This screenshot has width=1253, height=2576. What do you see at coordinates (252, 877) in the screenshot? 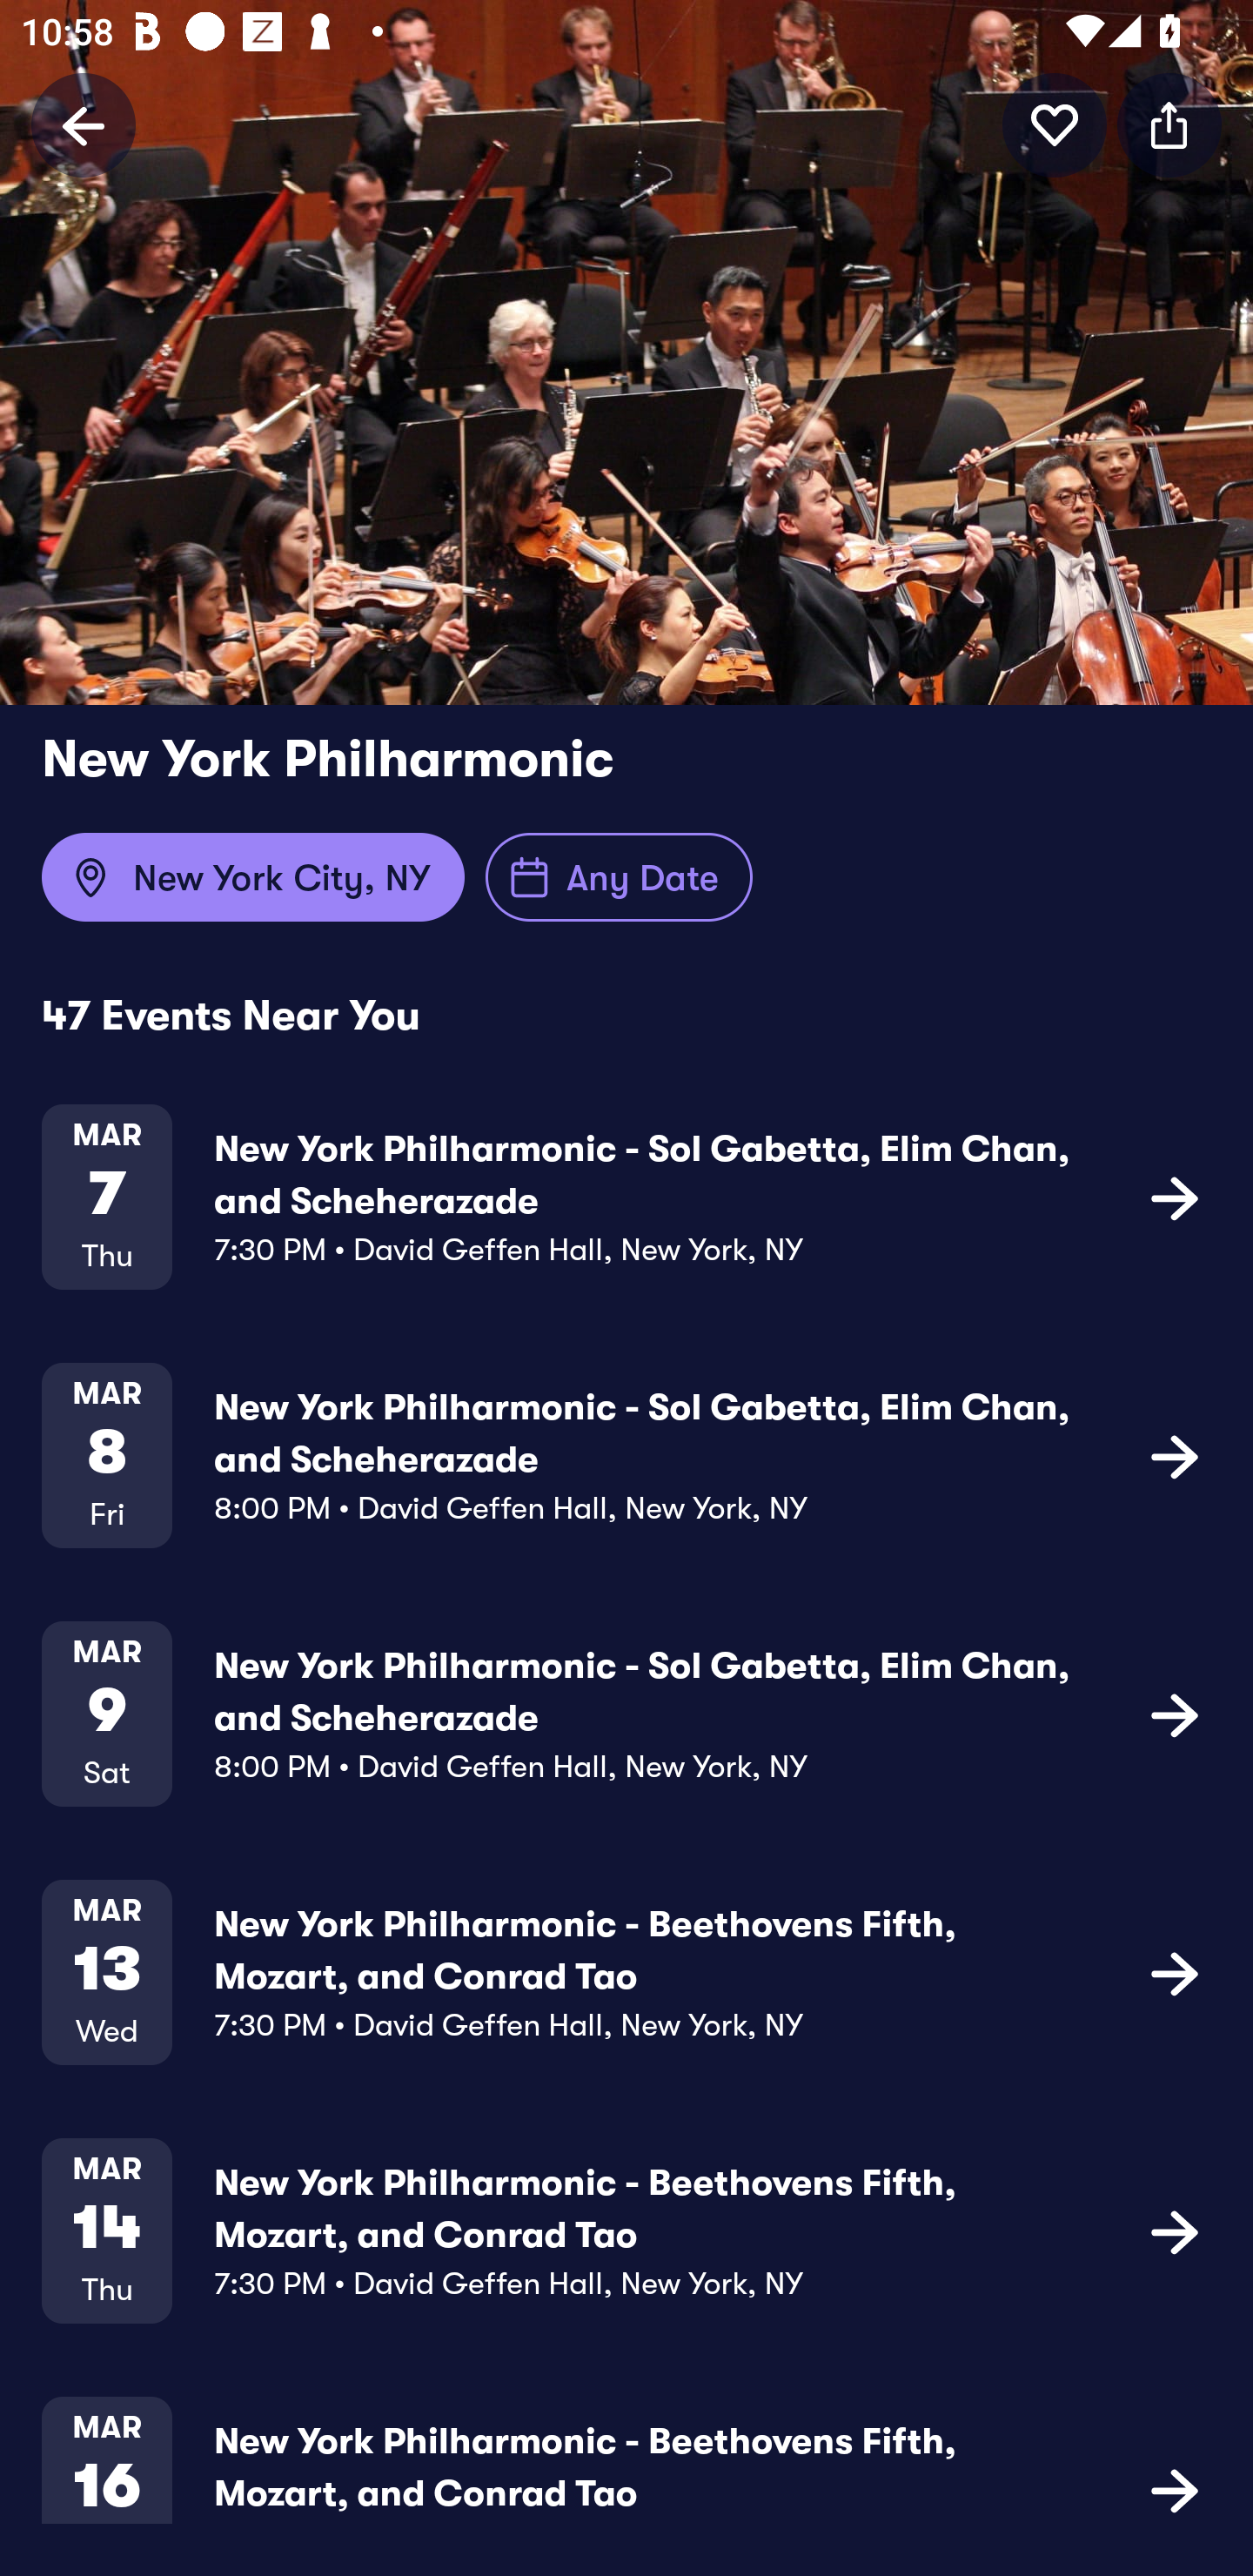
I see `New York City, NY` at bounding box center [252, 877].